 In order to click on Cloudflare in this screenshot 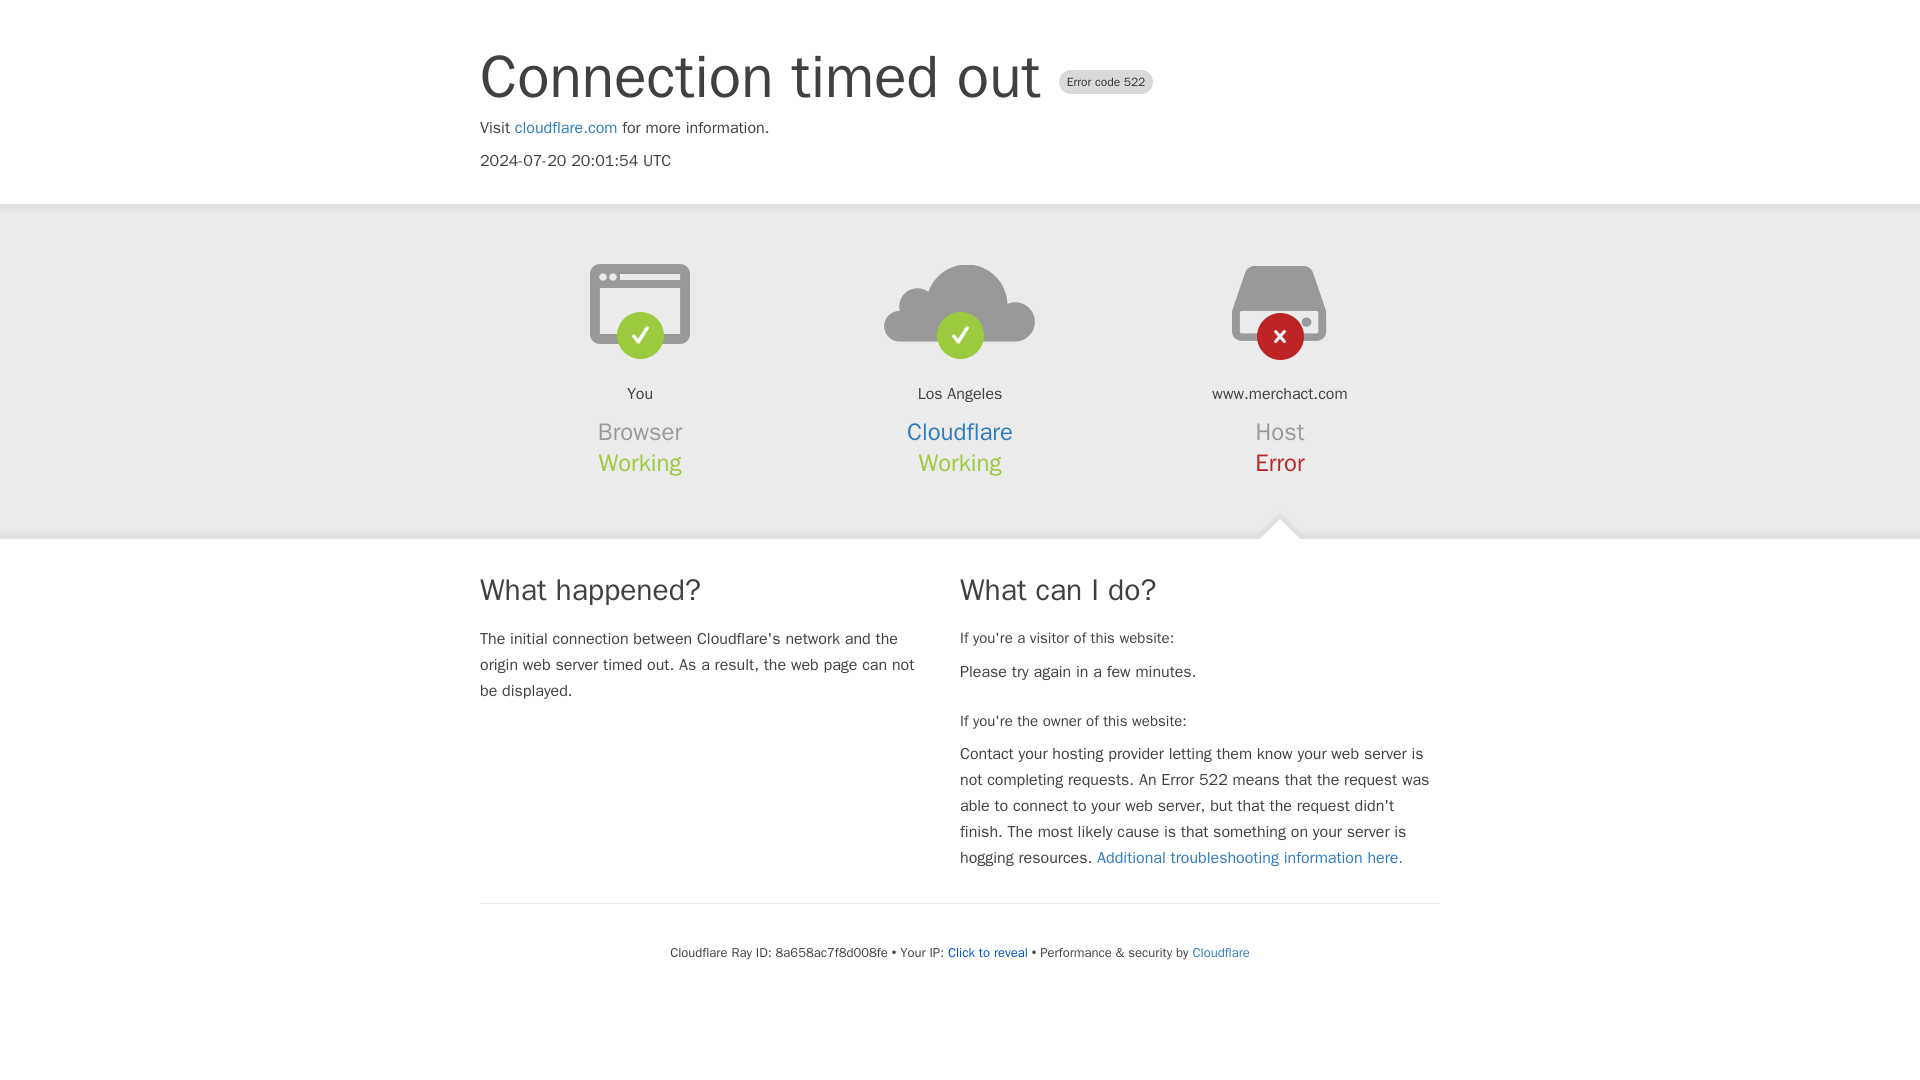, I will do `click(1220, 952)`.